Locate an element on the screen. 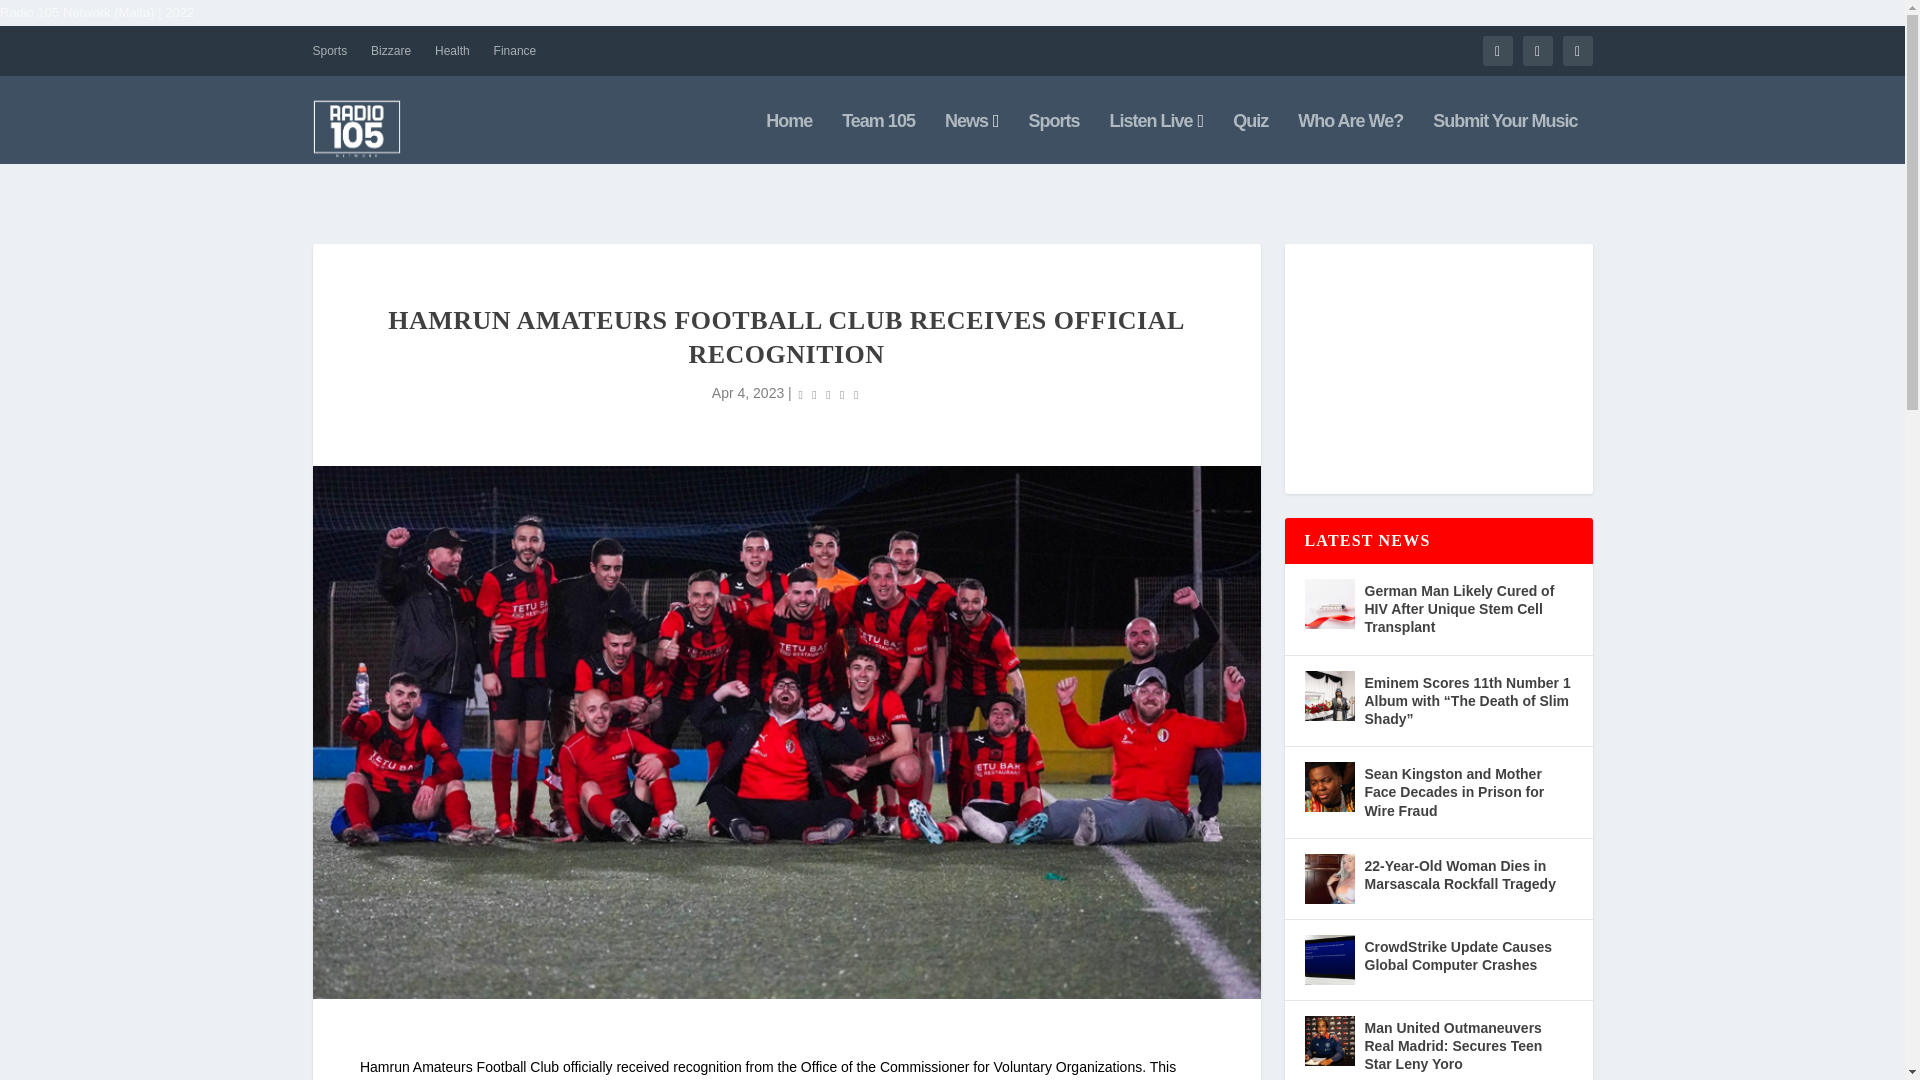 This screenshot has width=1920, height=1080. Finance is located at coordinates (515, 50).